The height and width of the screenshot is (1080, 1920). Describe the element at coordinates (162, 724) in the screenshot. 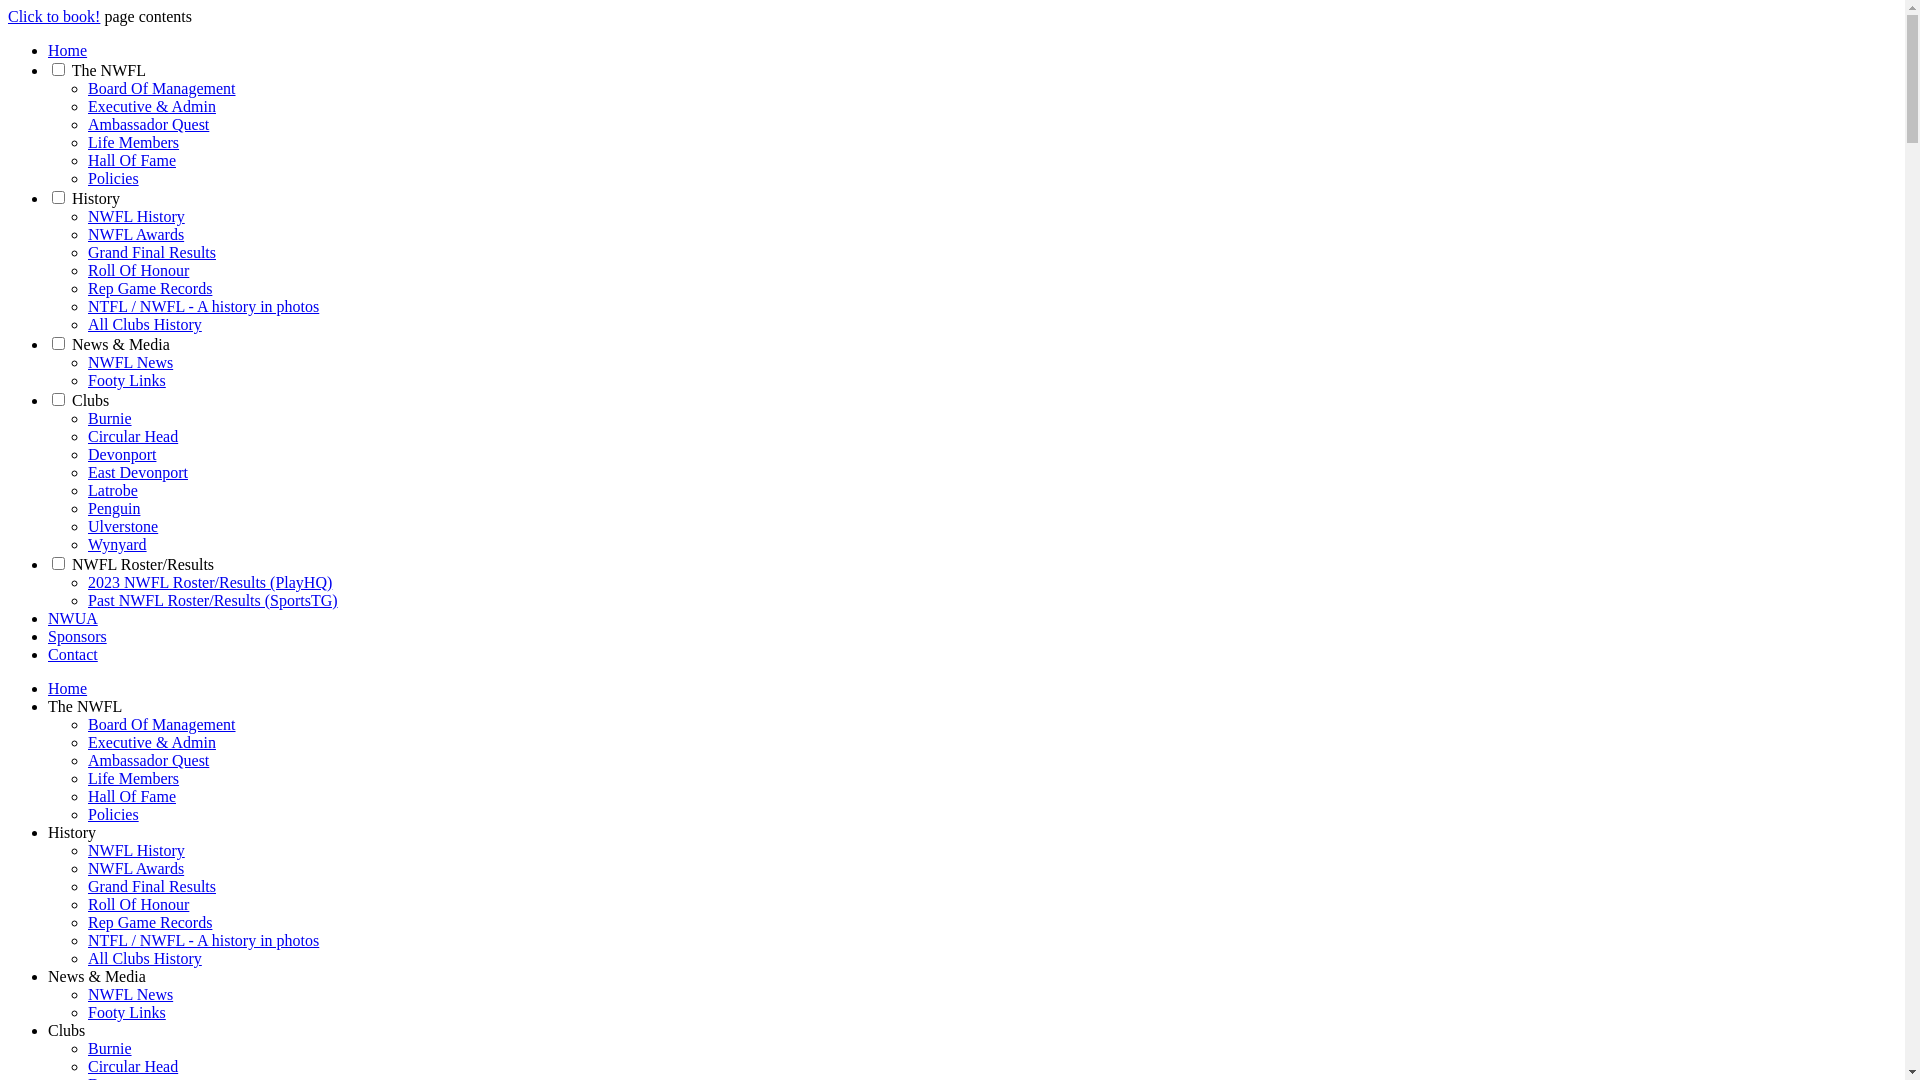

I see `Board Of Management` at that location.